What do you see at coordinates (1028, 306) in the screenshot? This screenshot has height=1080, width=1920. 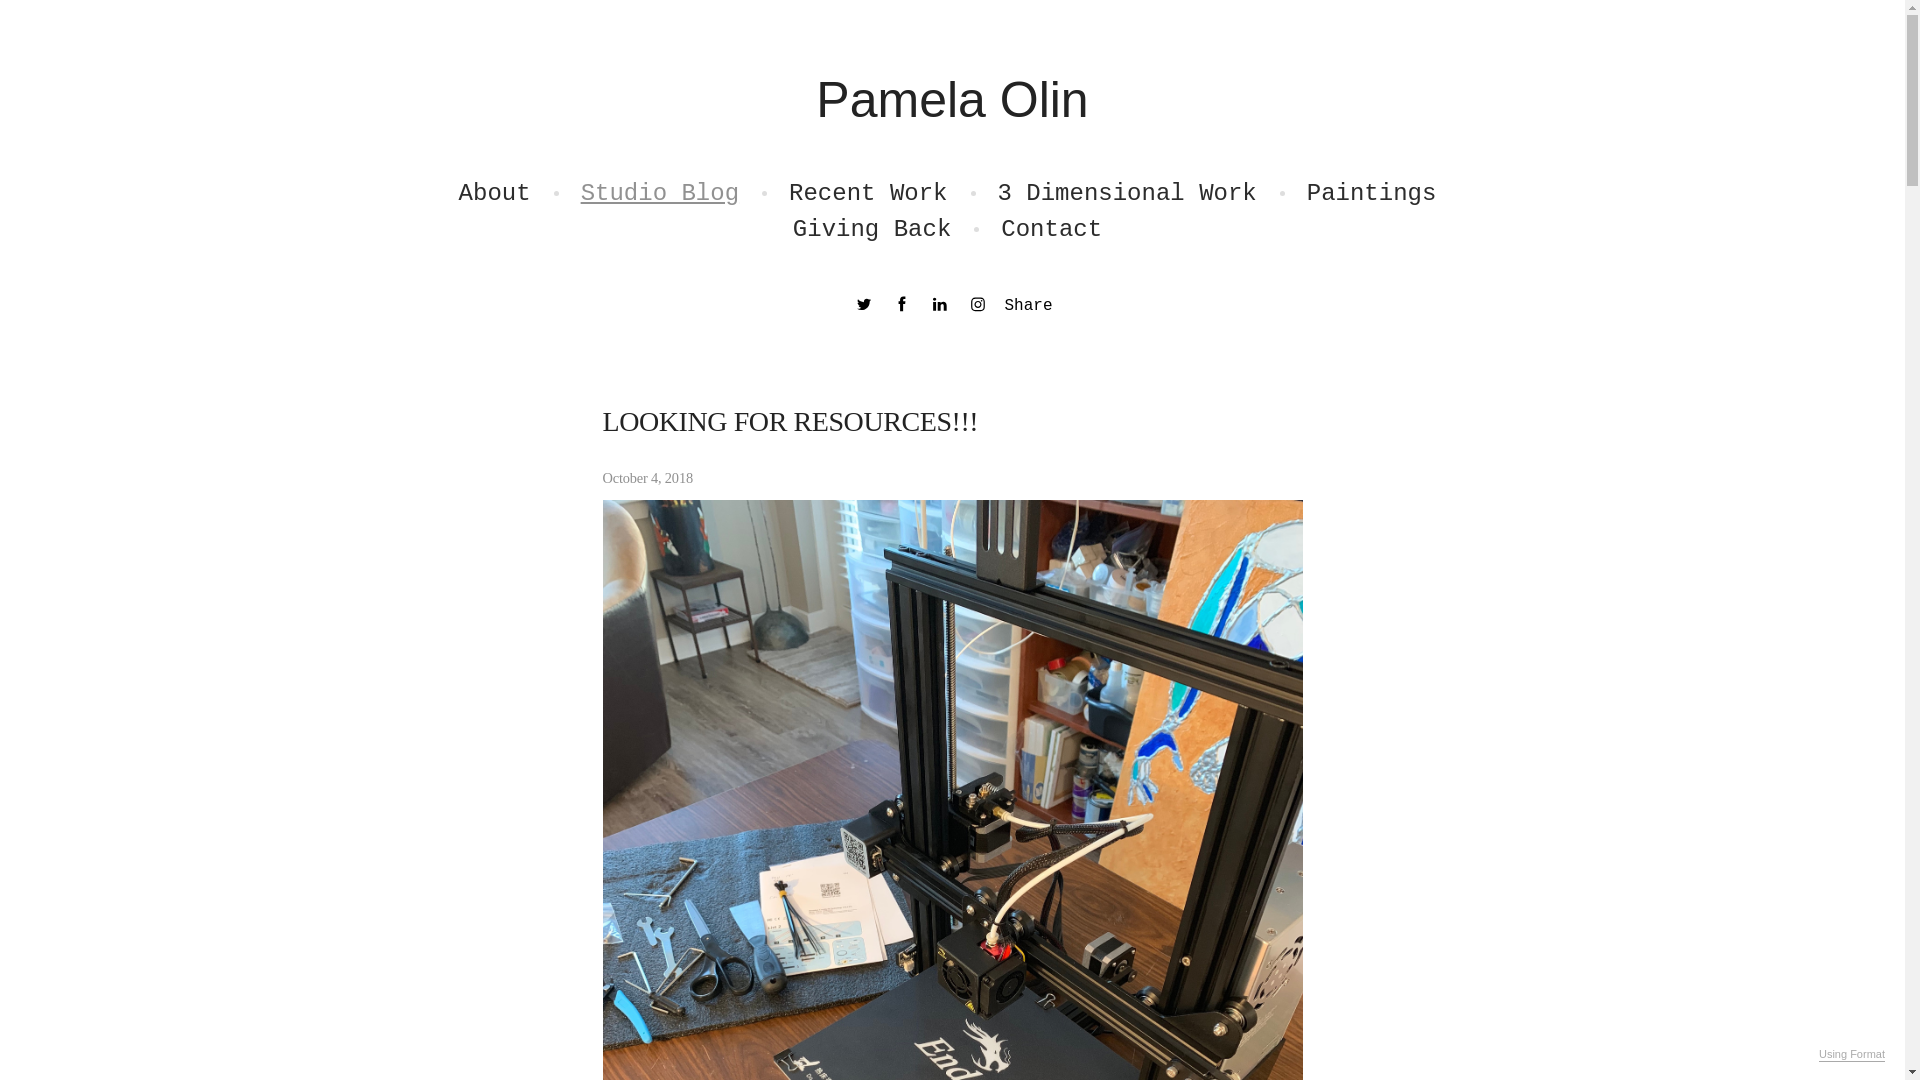 I see `Share` at bounding box center [1028, 306].